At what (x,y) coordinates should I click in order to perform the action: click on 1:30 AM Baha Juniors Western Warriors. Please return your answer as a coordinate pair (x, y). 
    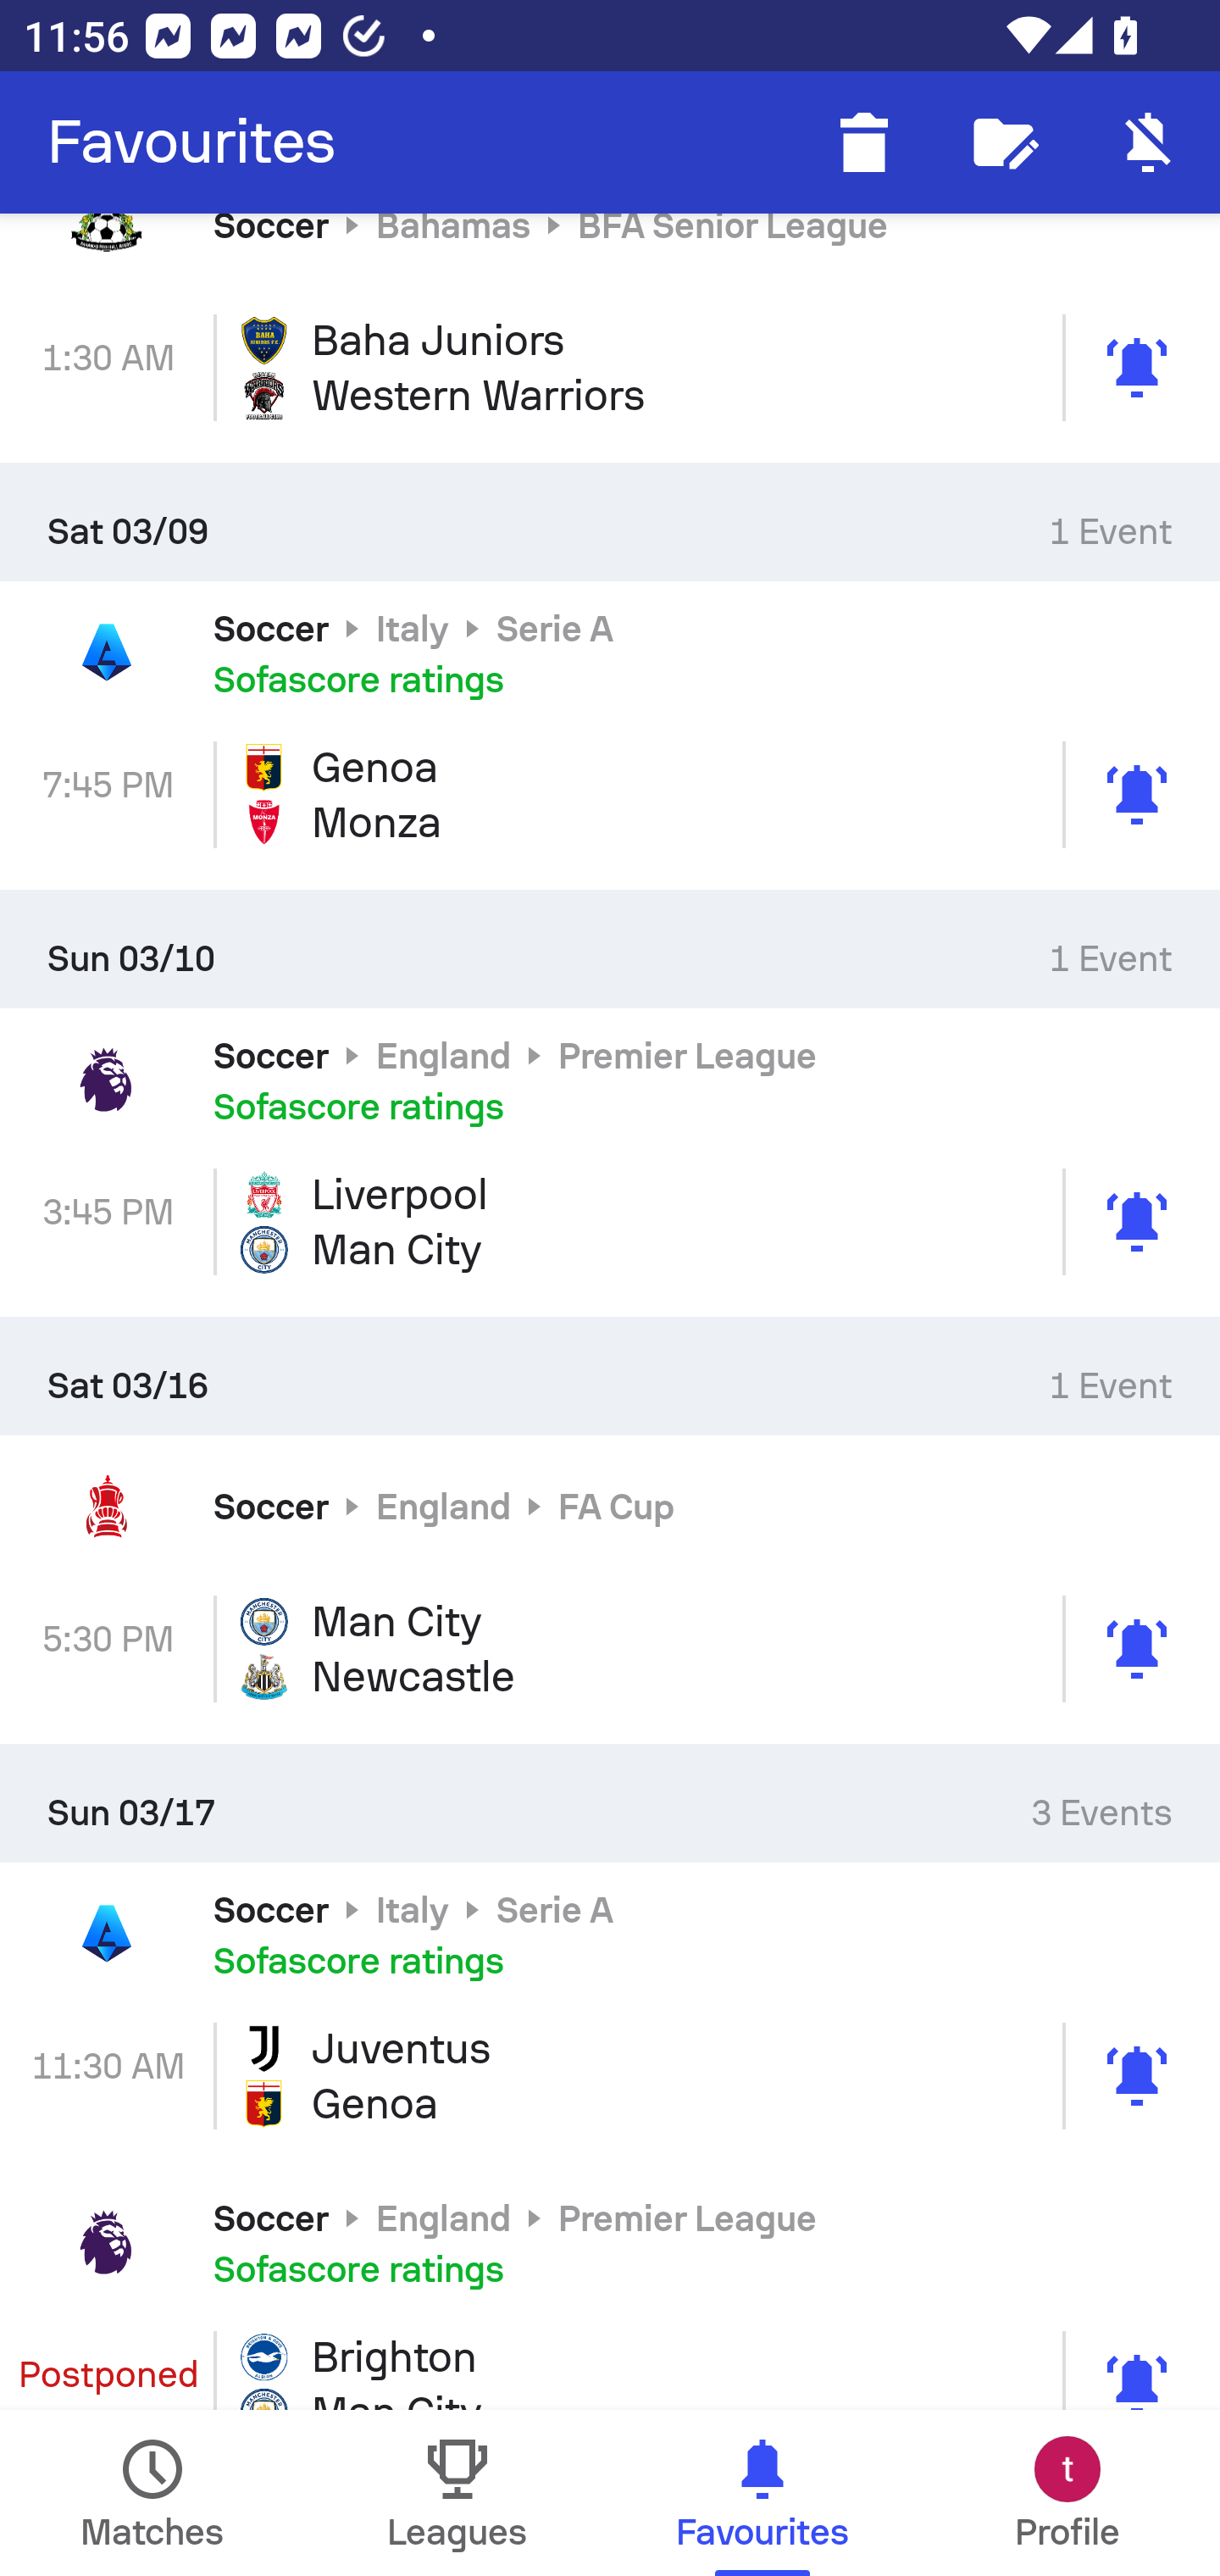
    Looking at the image, I should click on (610, 366).